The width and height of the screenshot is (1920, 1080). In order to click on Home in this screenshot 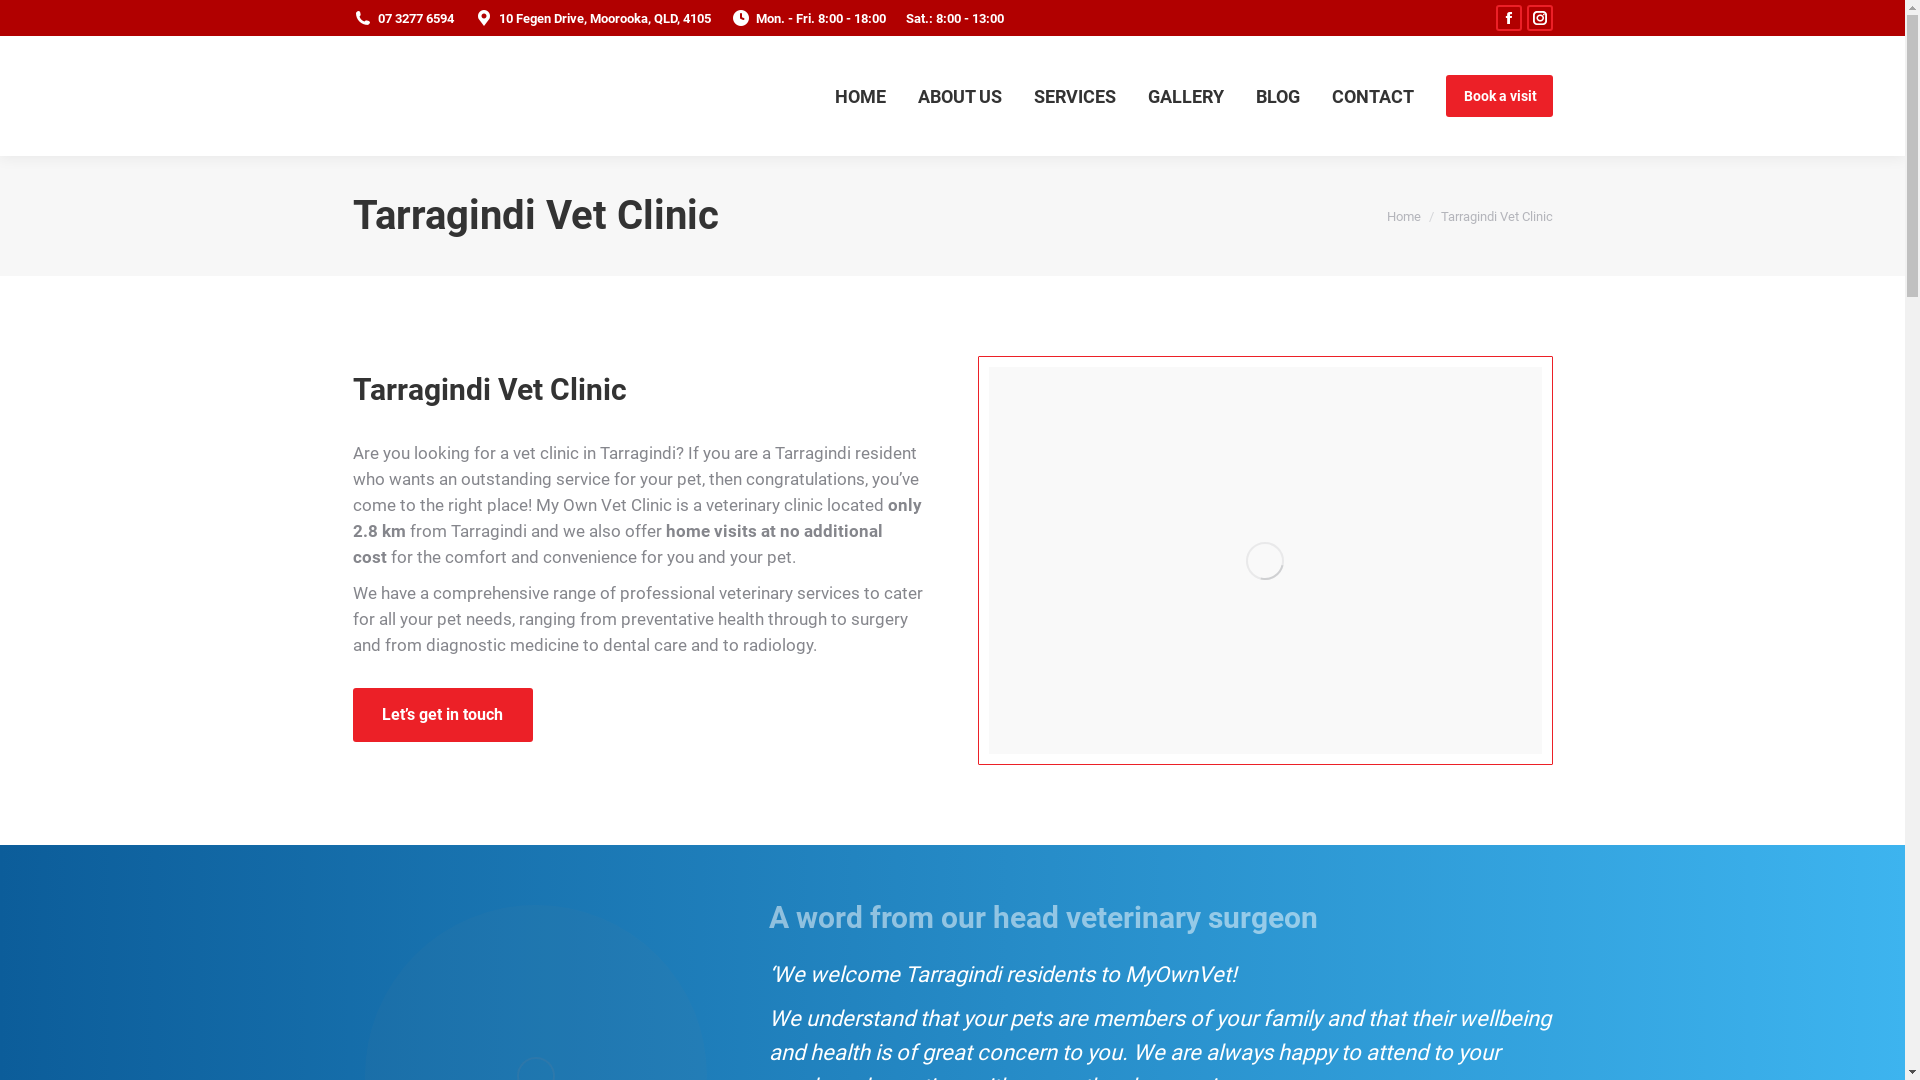, I will do `click(1403, 216)`.